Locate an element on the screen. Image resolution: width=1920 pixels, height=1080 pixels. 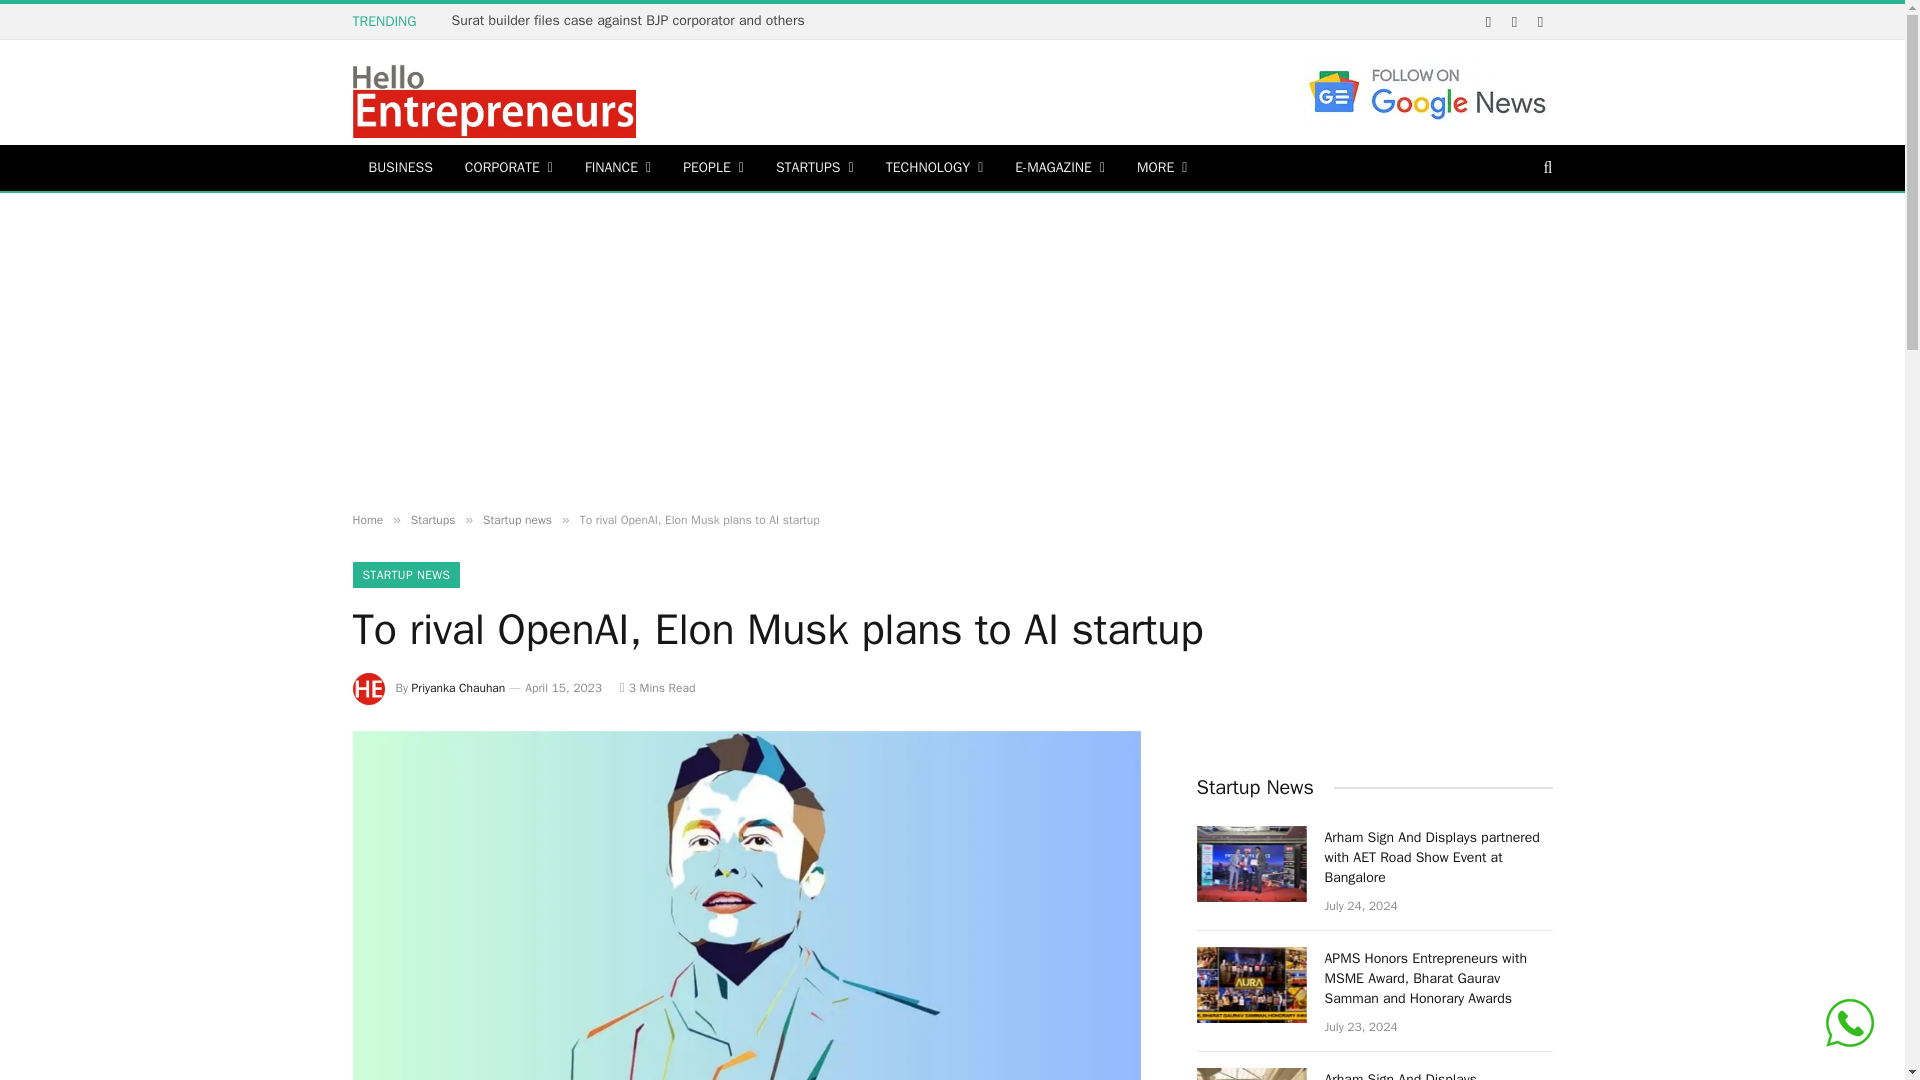
PEOPLE is located at coordinates (713, 168).